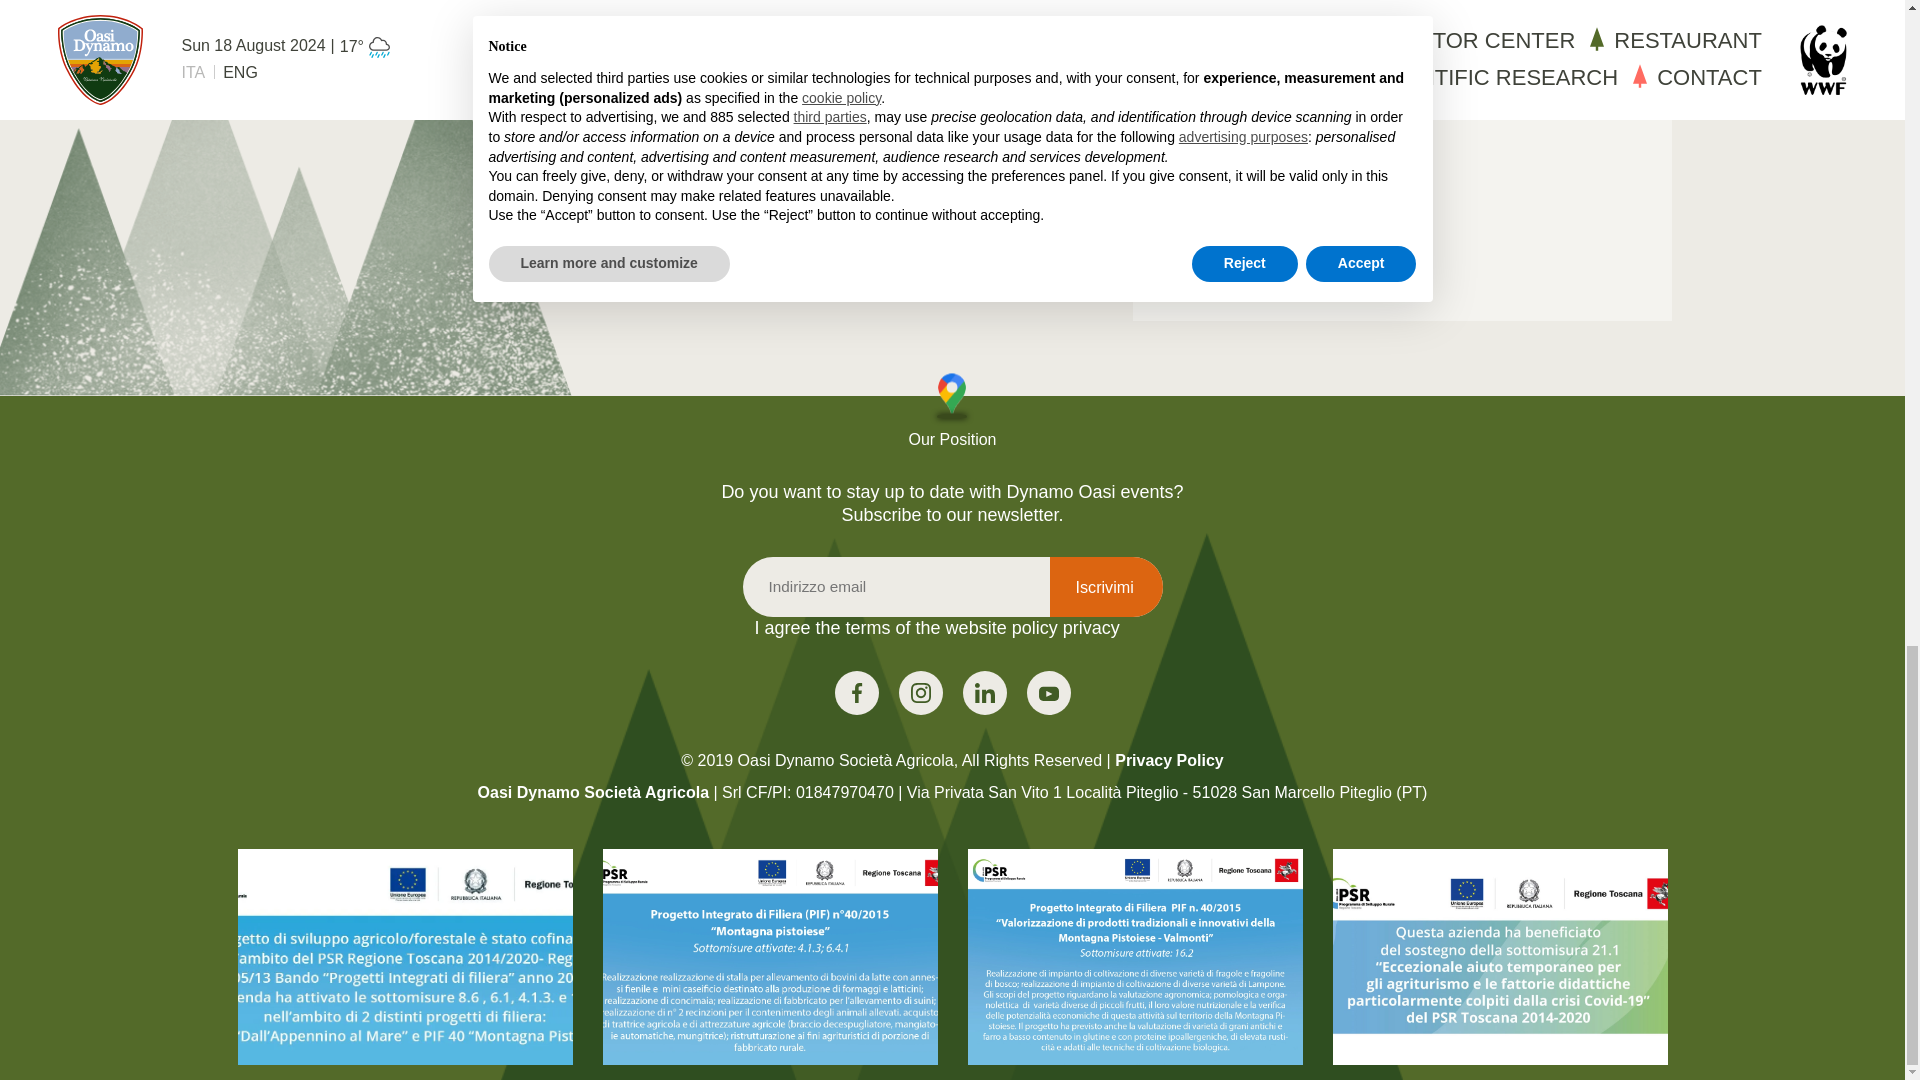 The height and width of the screenshot is (1080, 1920). What do you see at coordinates (1255, 240) in the screenshot?
I see `Book Now` at bounding box center [1255, 240].